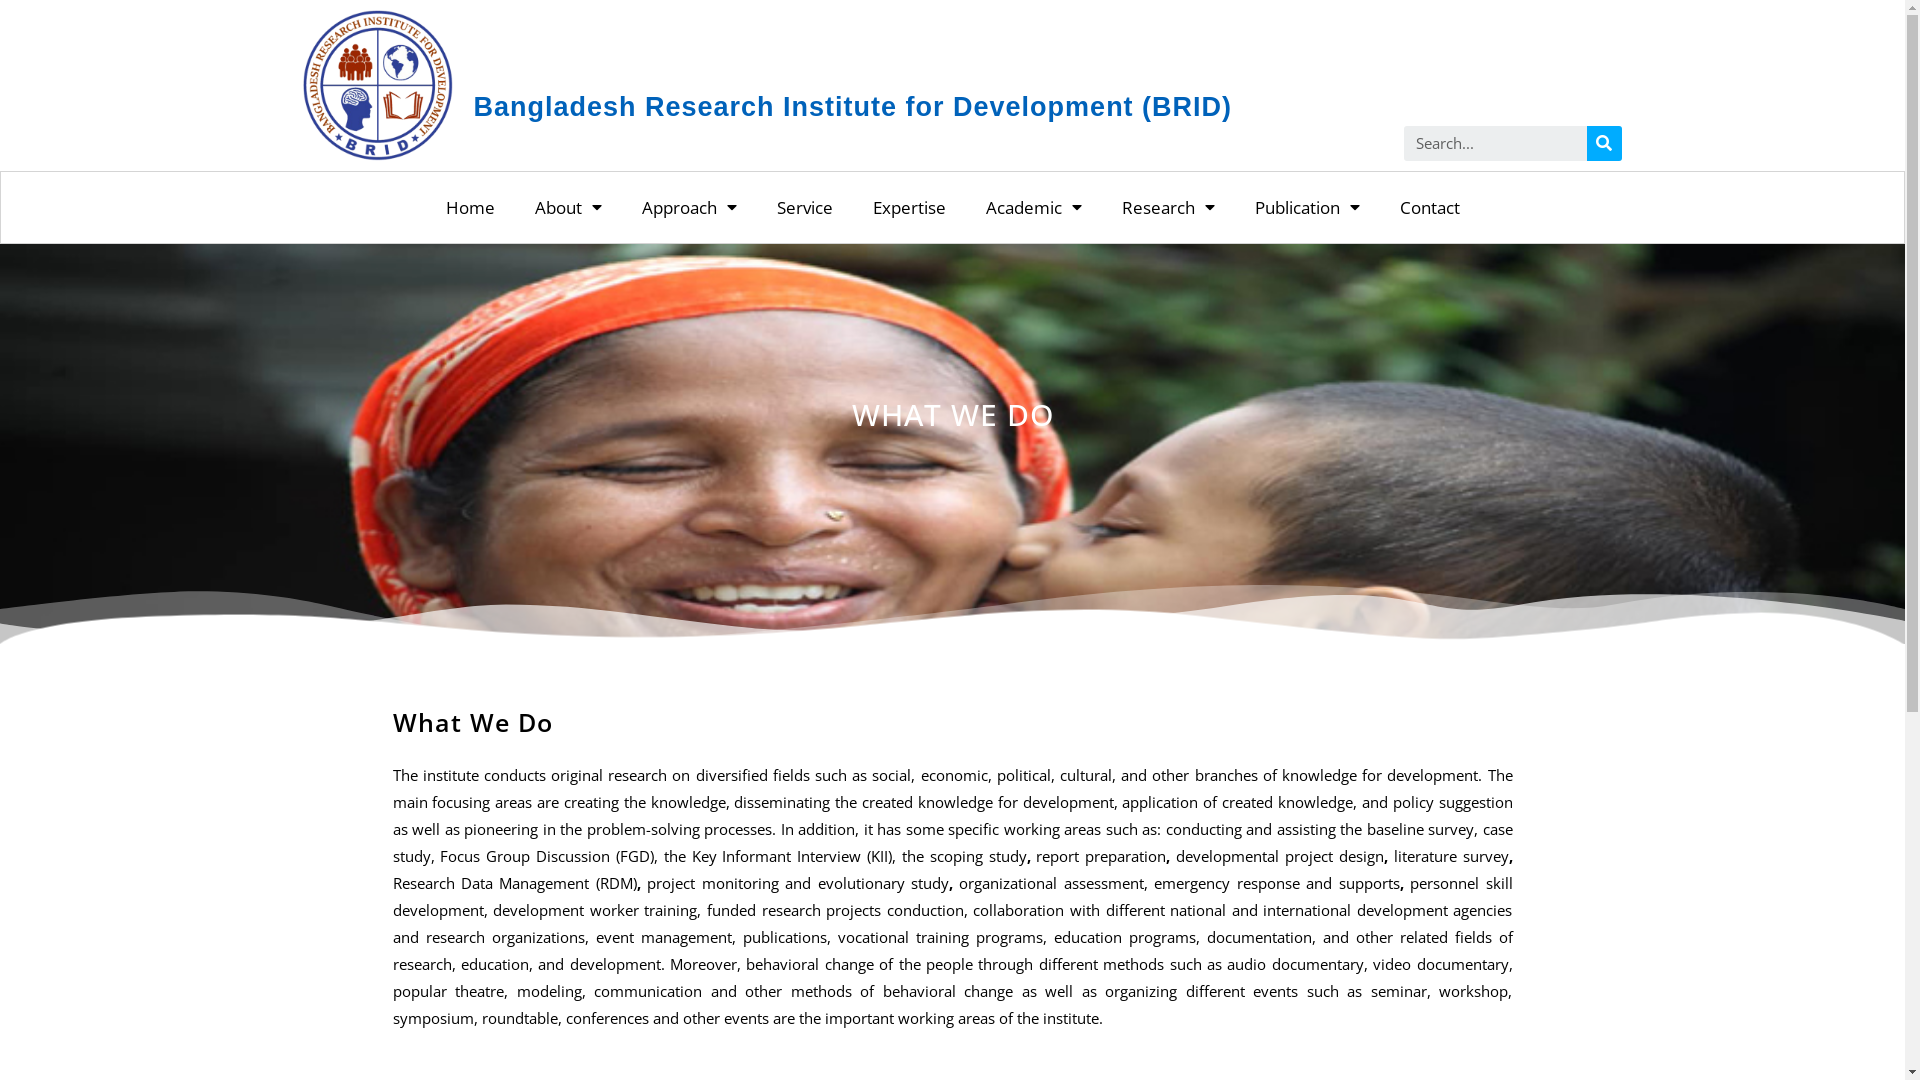 This screenshot has height=1080, width=1920. I want to click on About, so click(568, 208).